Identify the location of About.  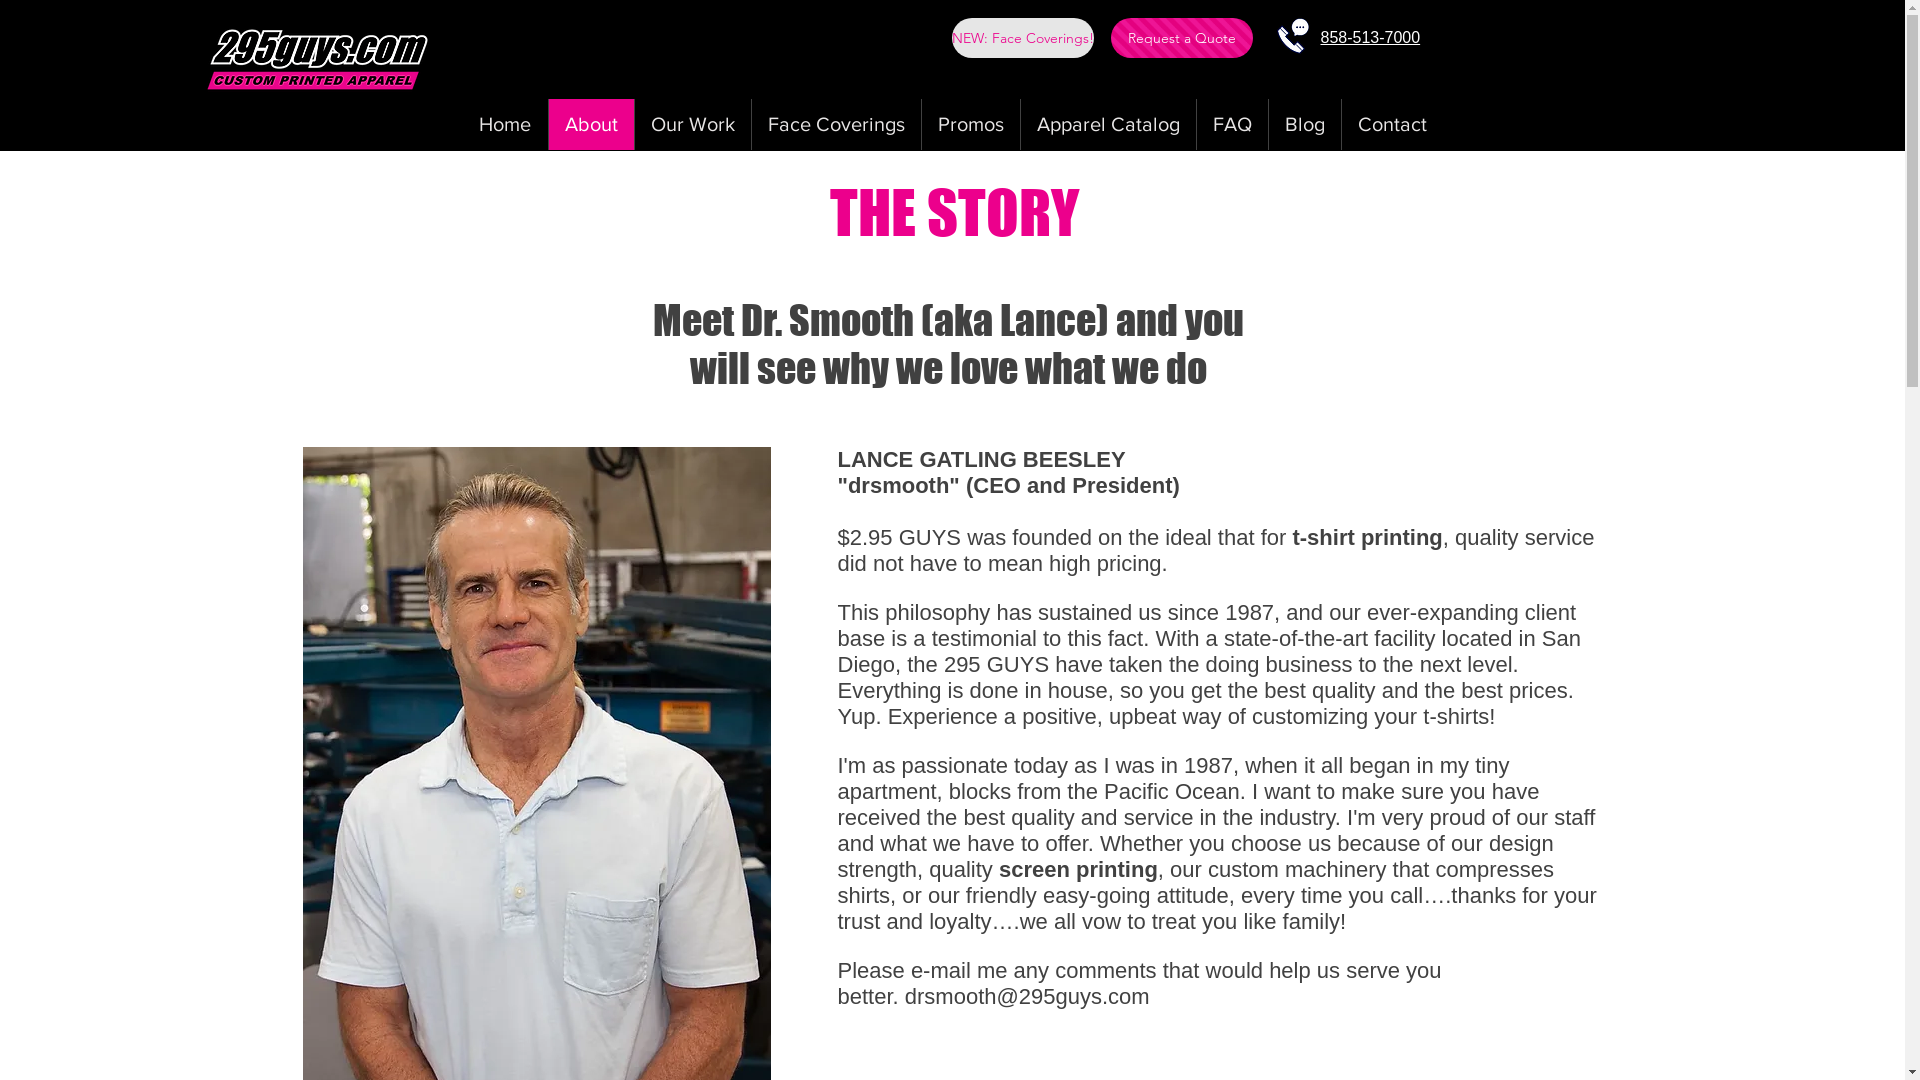
(591, 124).